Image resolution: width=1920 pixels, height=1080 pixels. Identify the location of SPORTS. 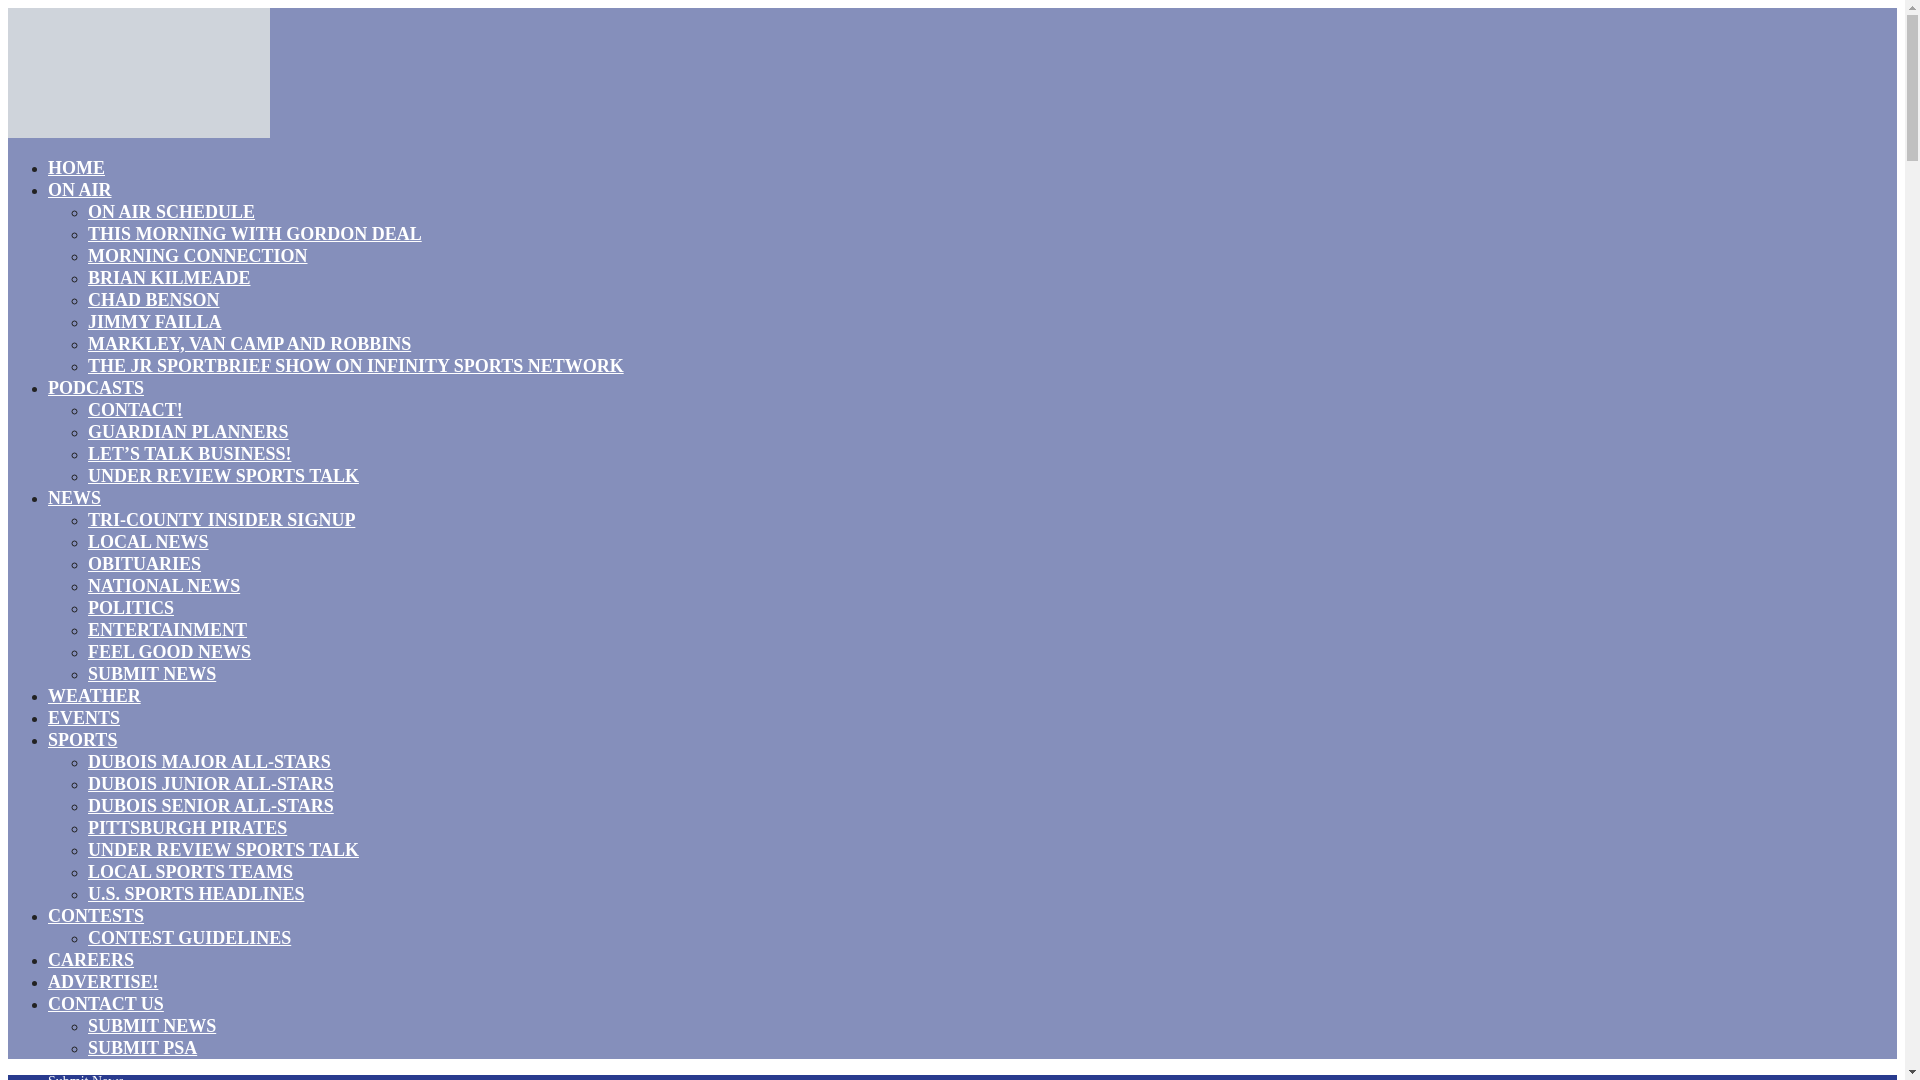
(82, 739).